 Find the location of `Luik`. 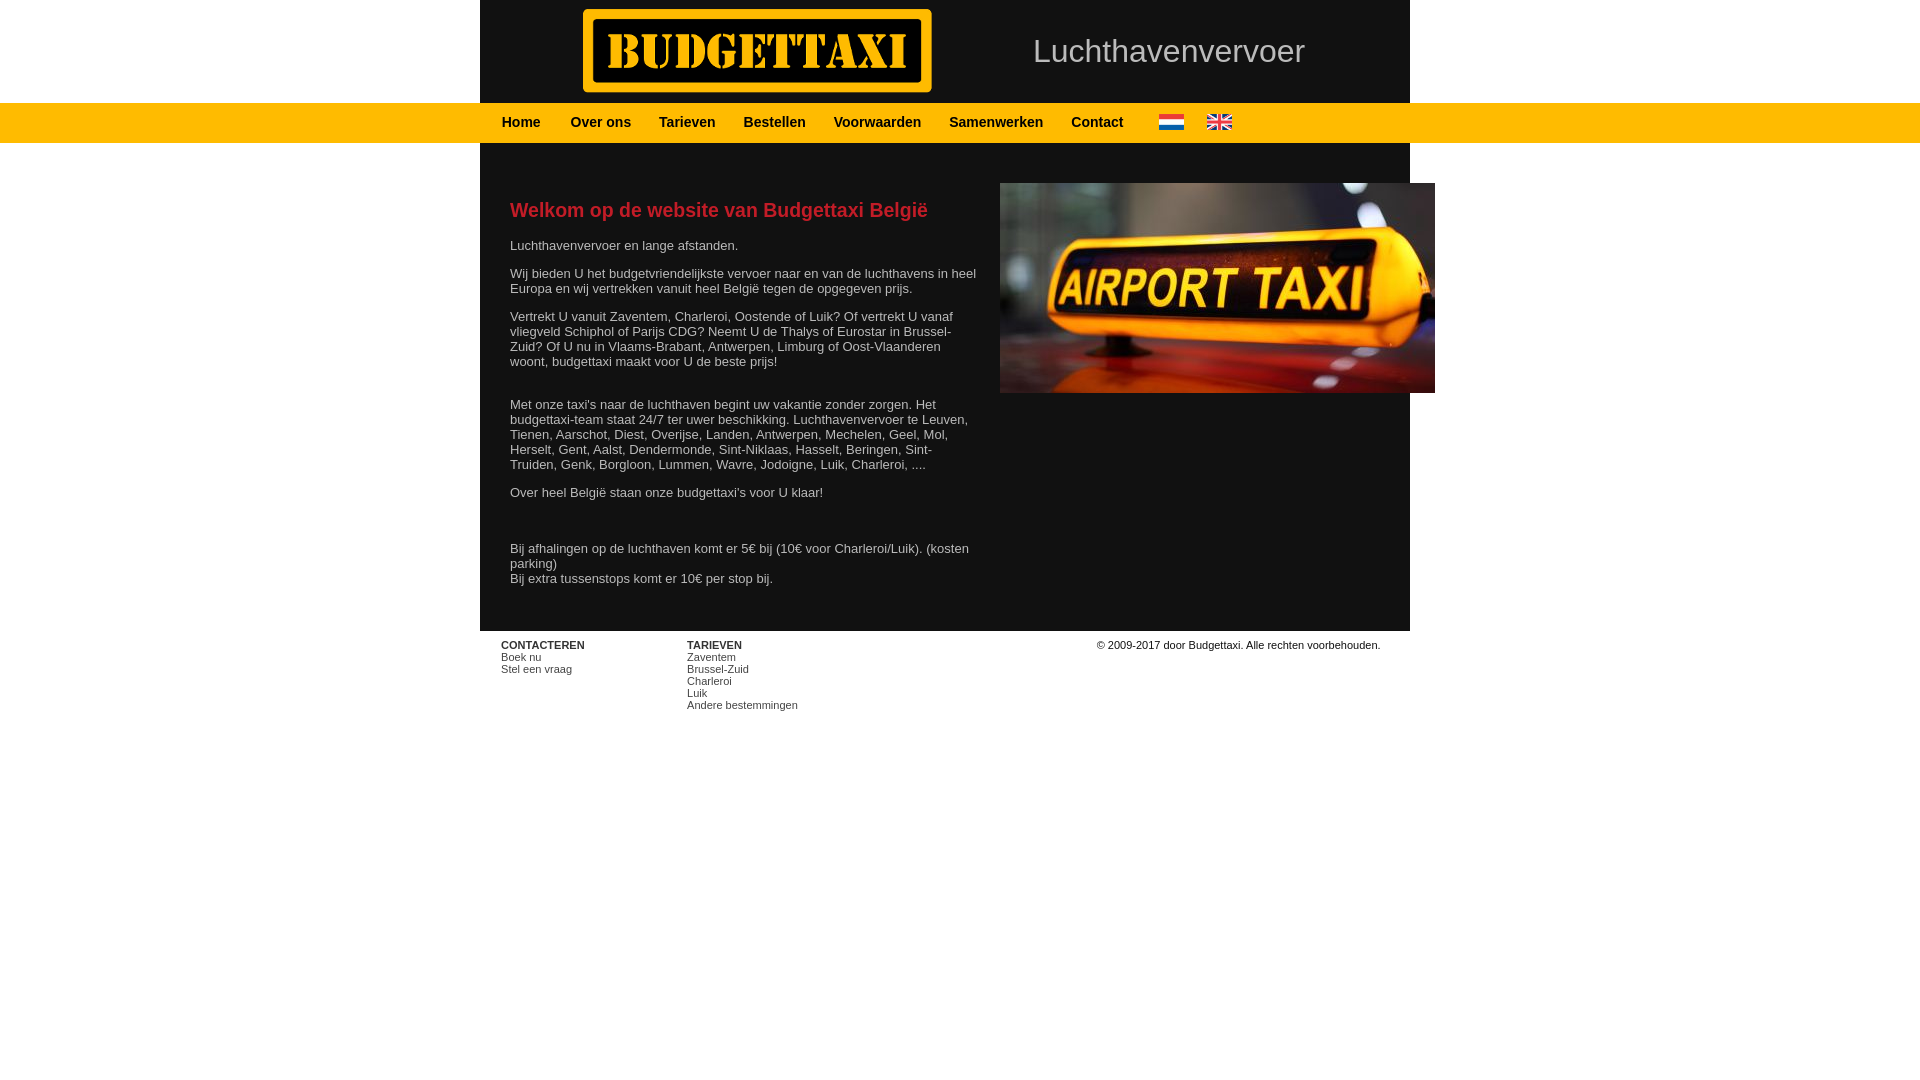

Luik is located at coordinates (697, 693).